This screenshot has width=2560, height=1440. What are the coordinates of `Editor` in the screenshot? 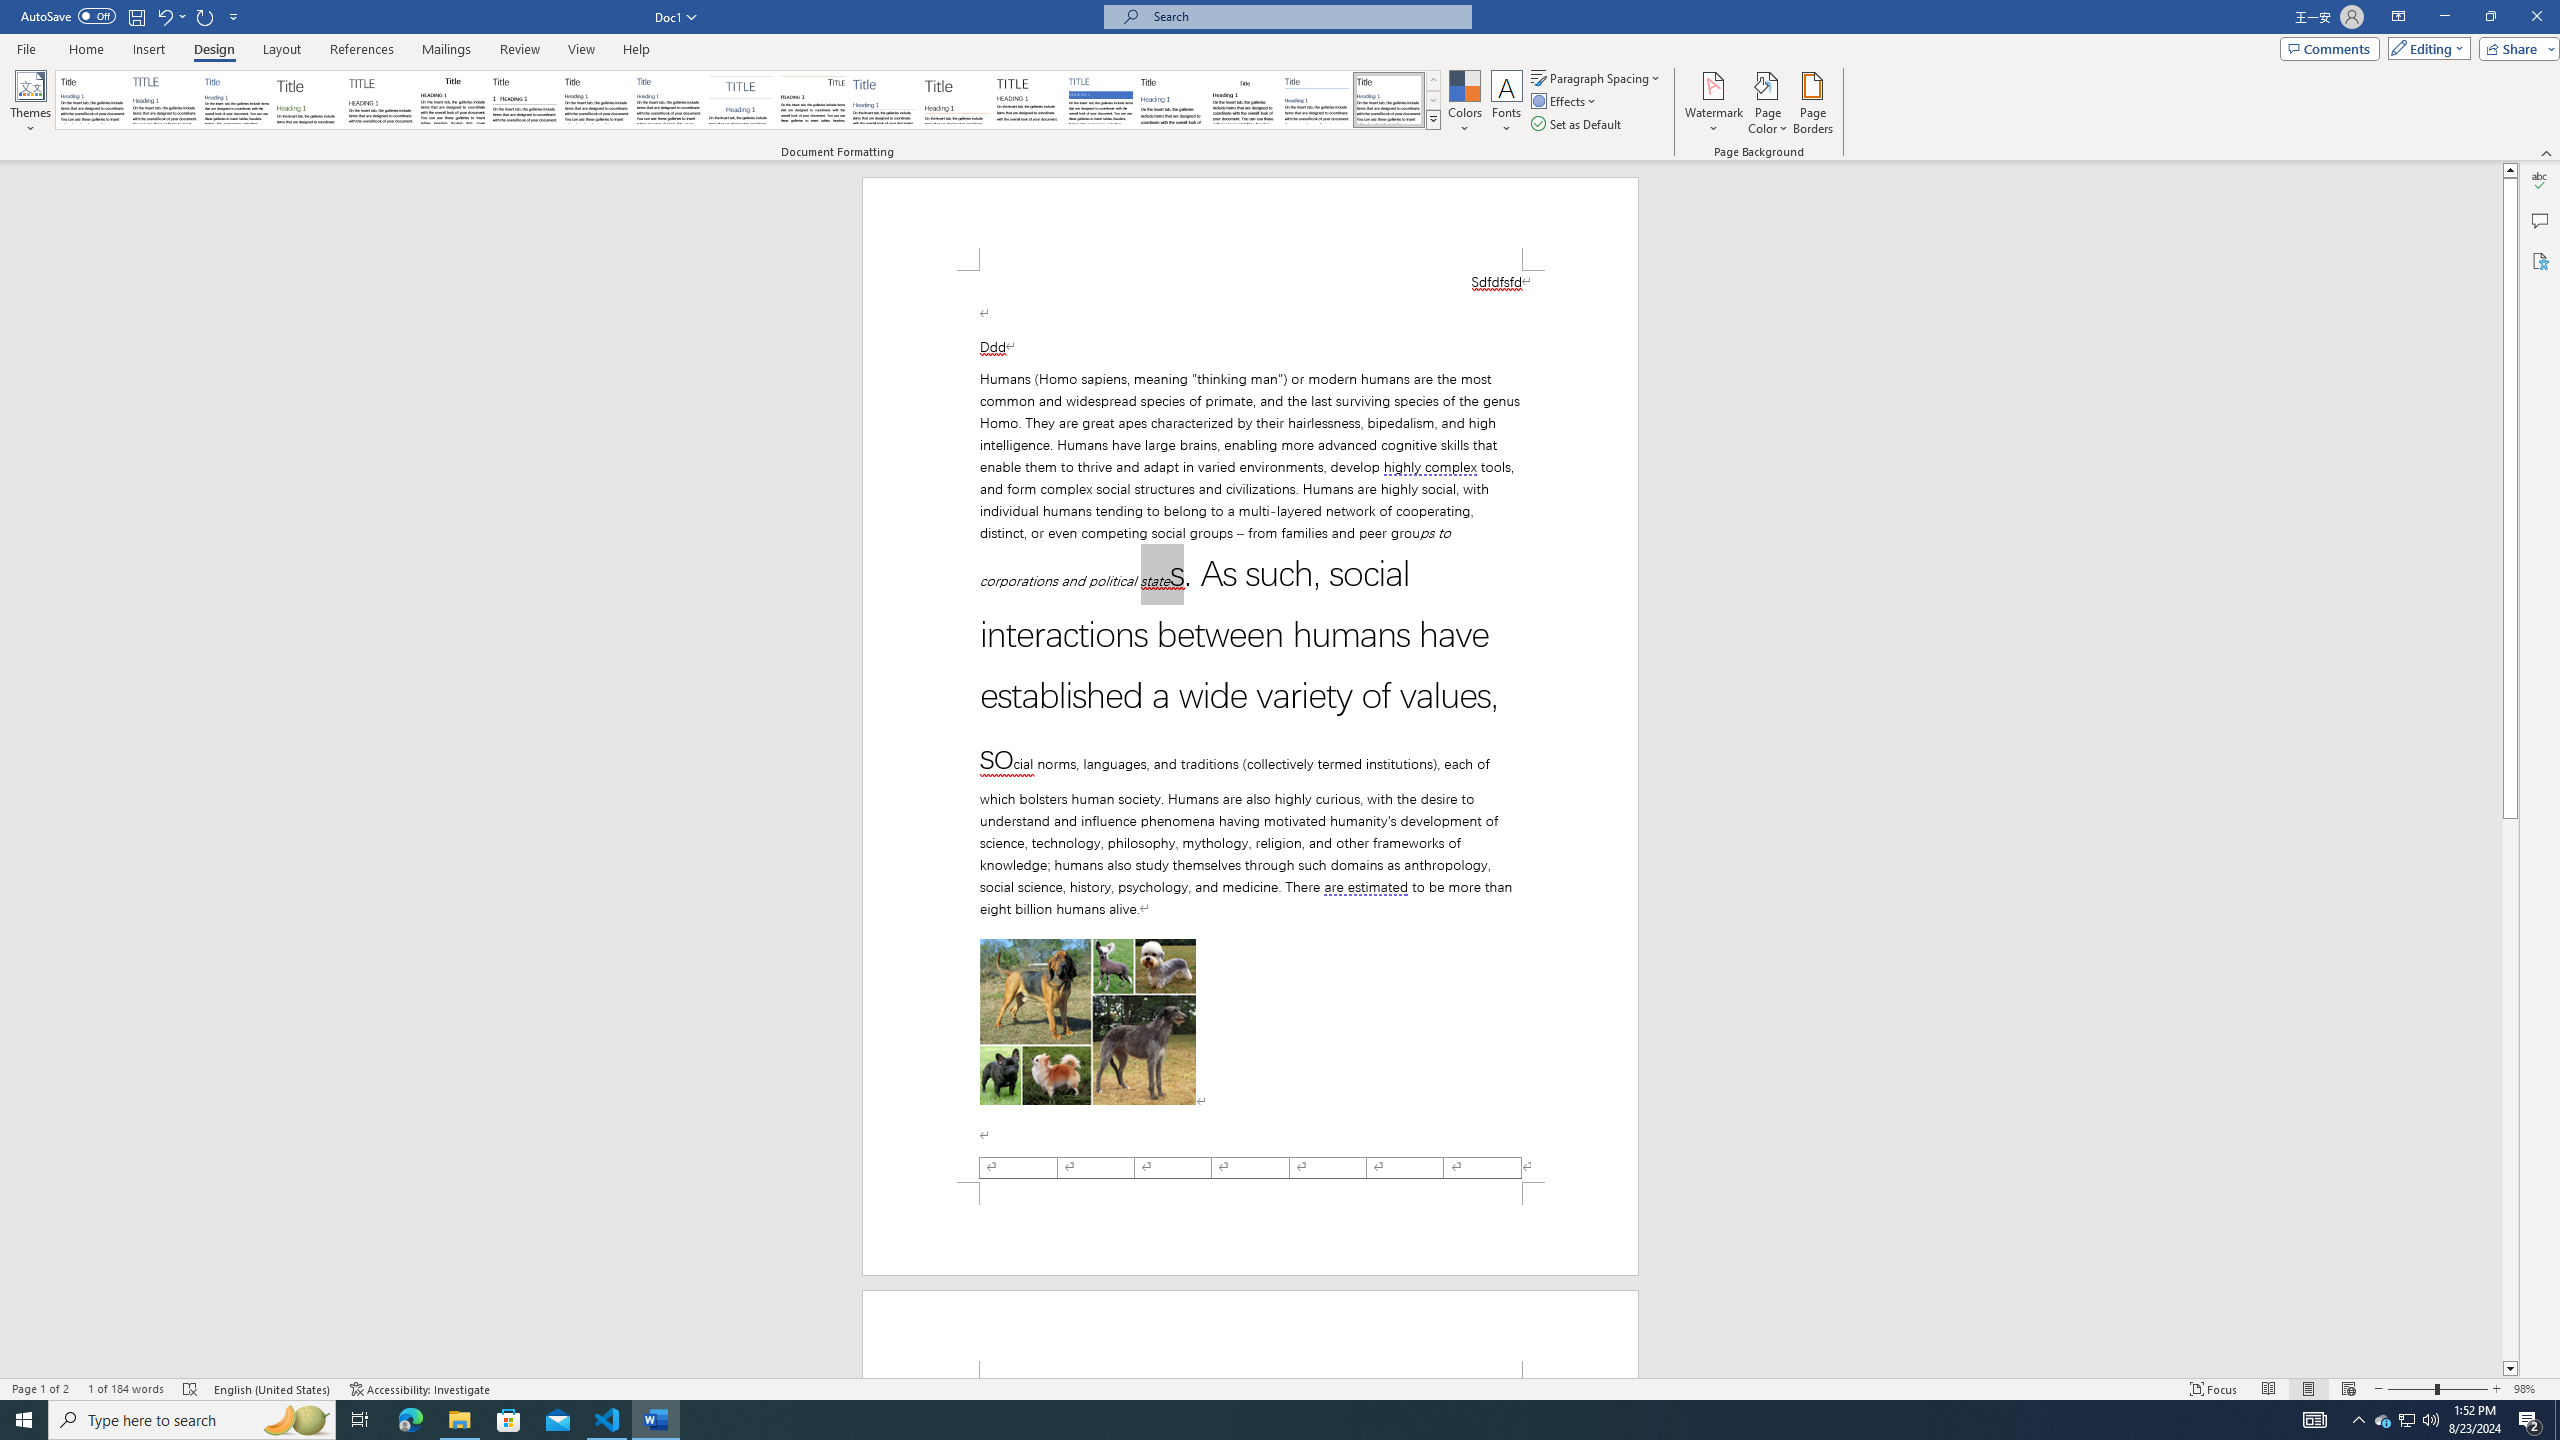 It's located at (2540, 181).